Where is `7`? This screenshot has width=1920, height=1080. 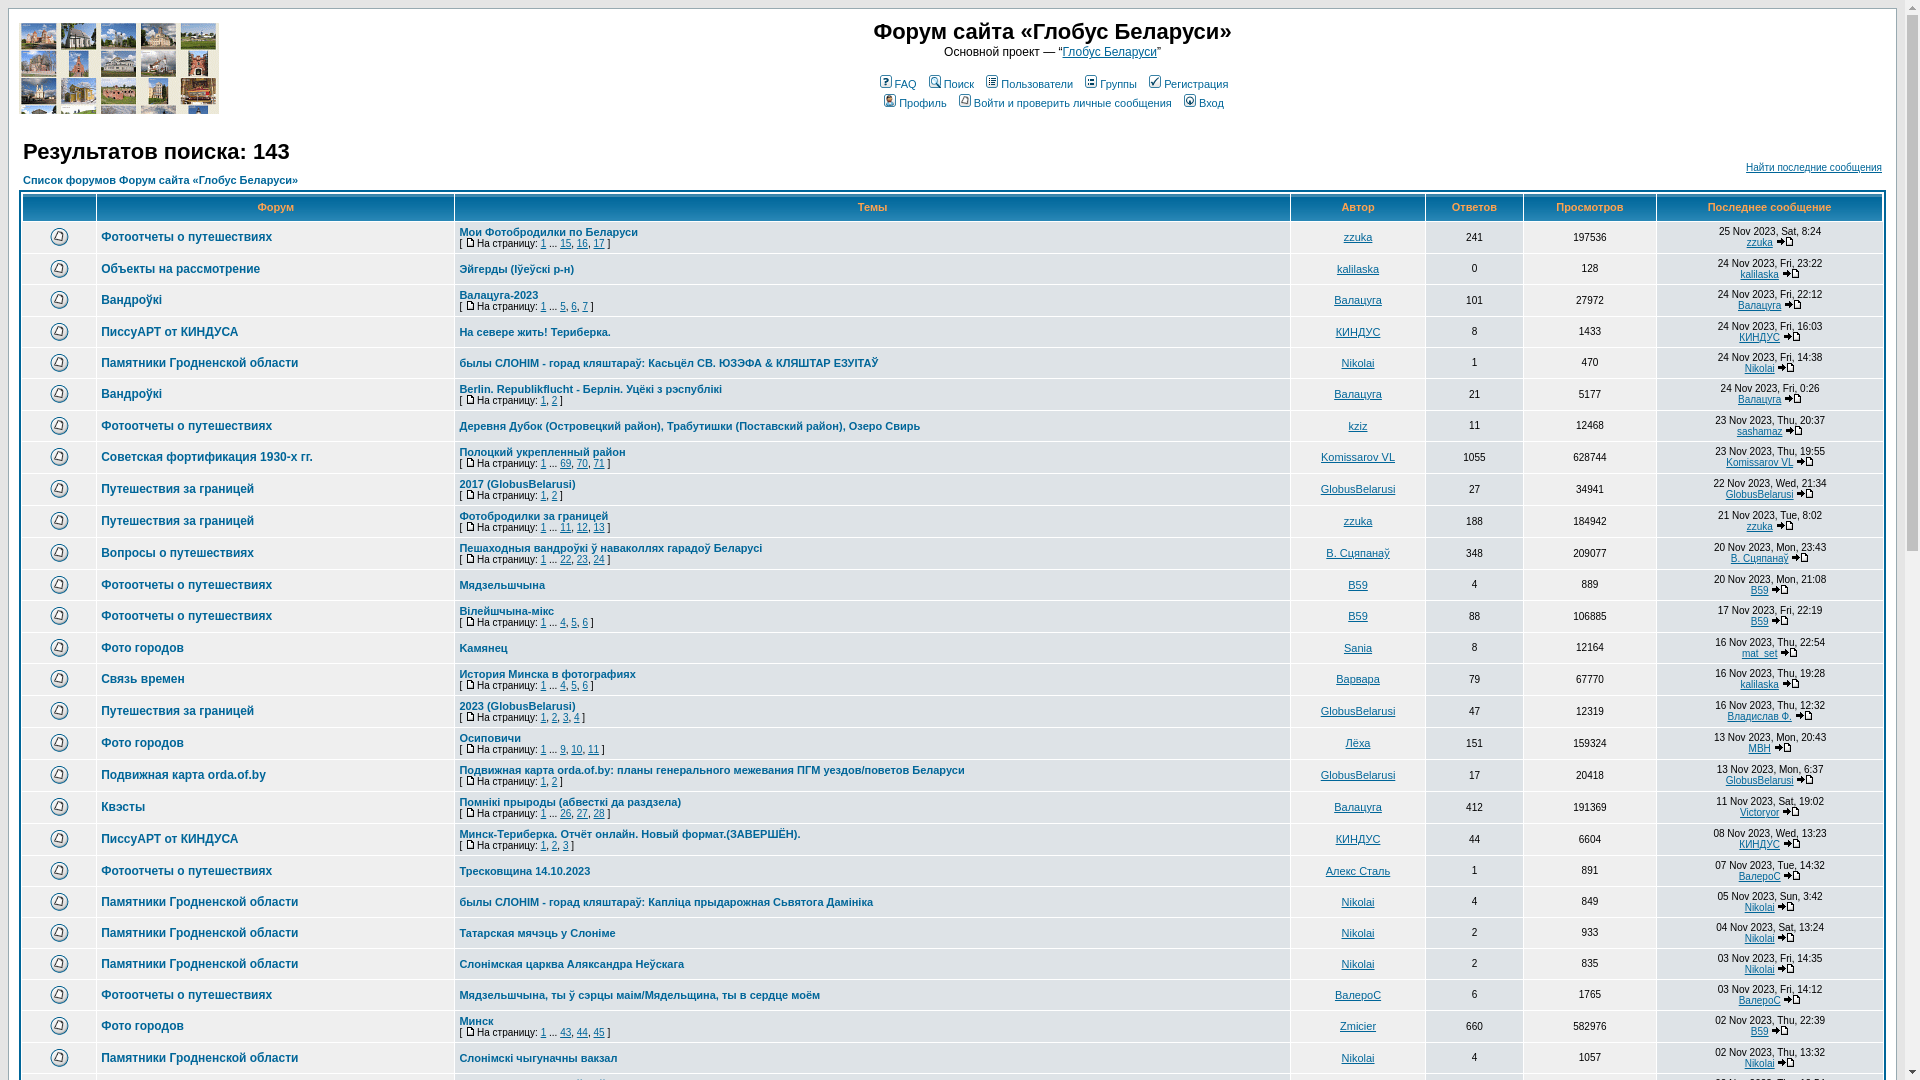 7 is located at coordinates (585, 306).